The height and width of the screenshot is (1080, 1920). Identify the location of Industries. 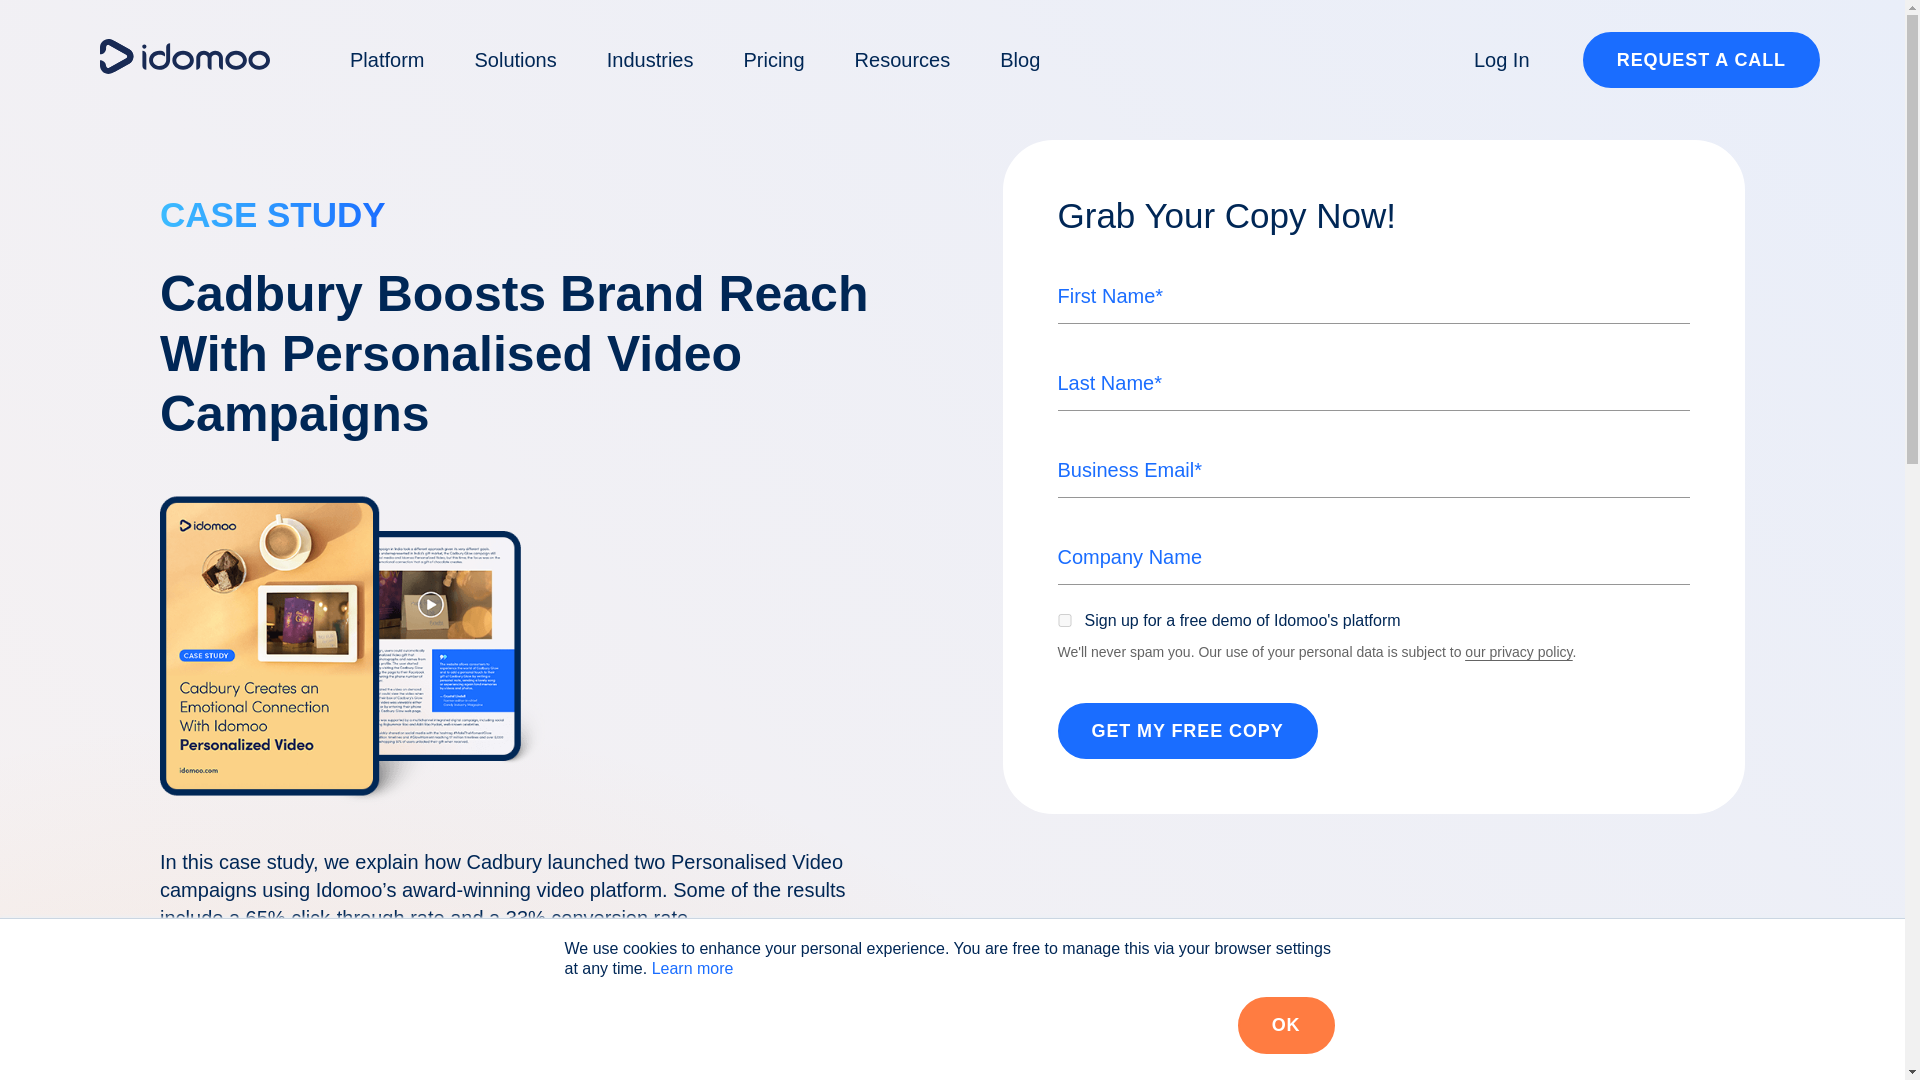
(650, 60).